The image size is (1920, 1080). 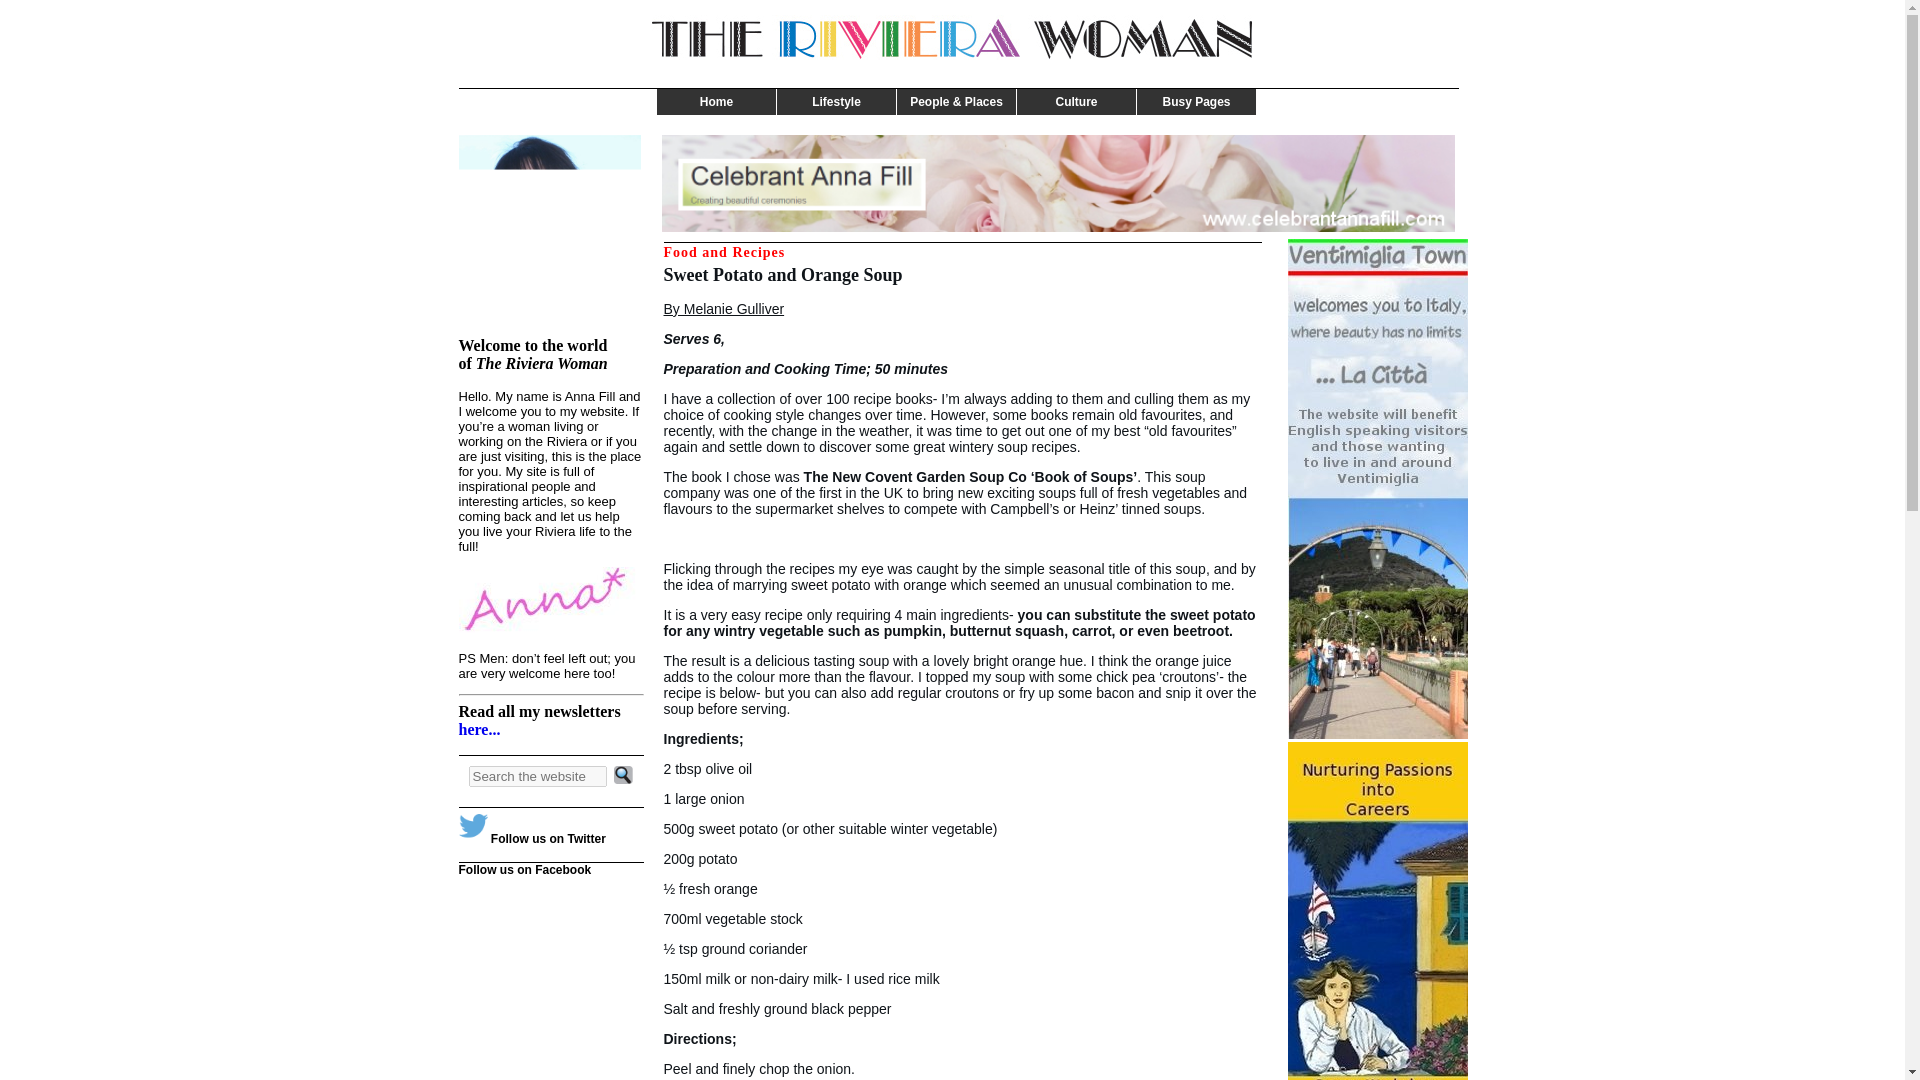 I want to click on Home, so click(x=716, y=101).